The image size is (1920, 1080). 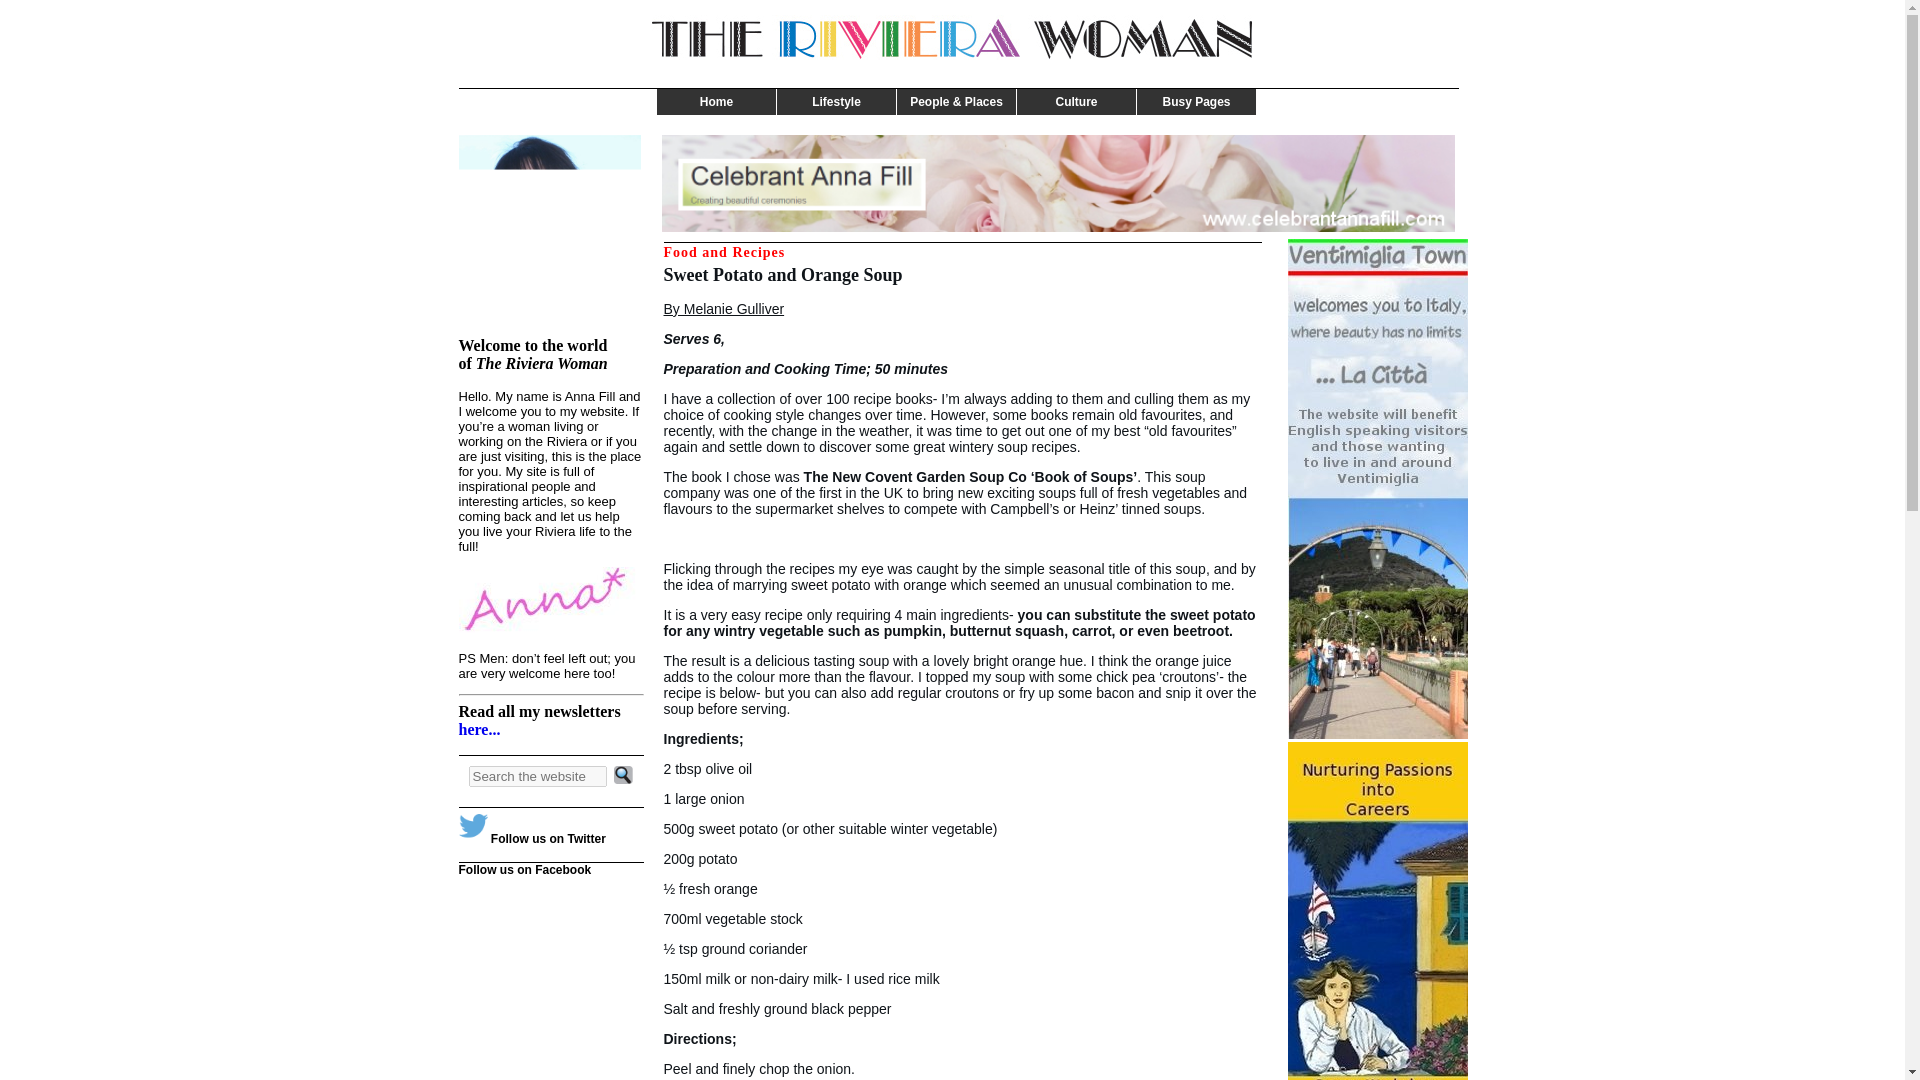 I want to click on Home, so click(x=716, y=101).